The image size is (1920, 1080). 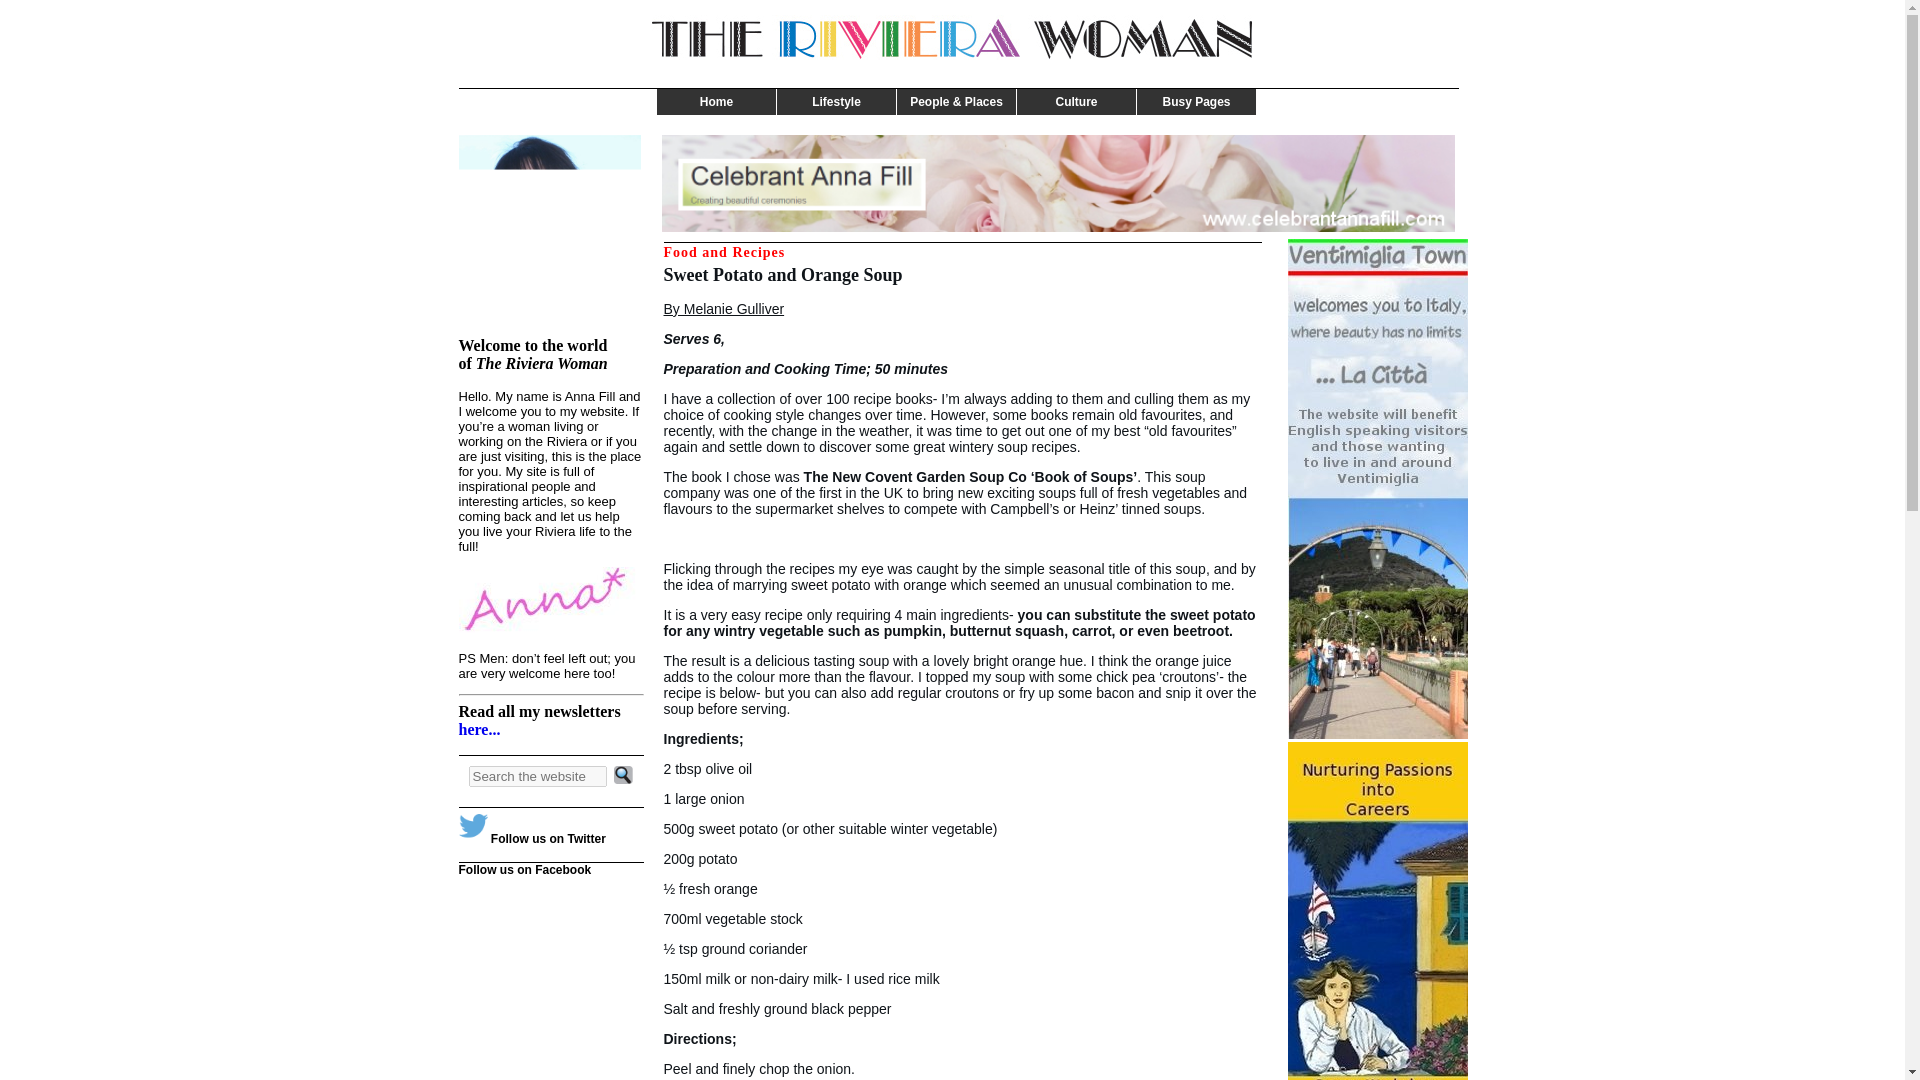 I want to click on Home, so click(x=716, y=101).